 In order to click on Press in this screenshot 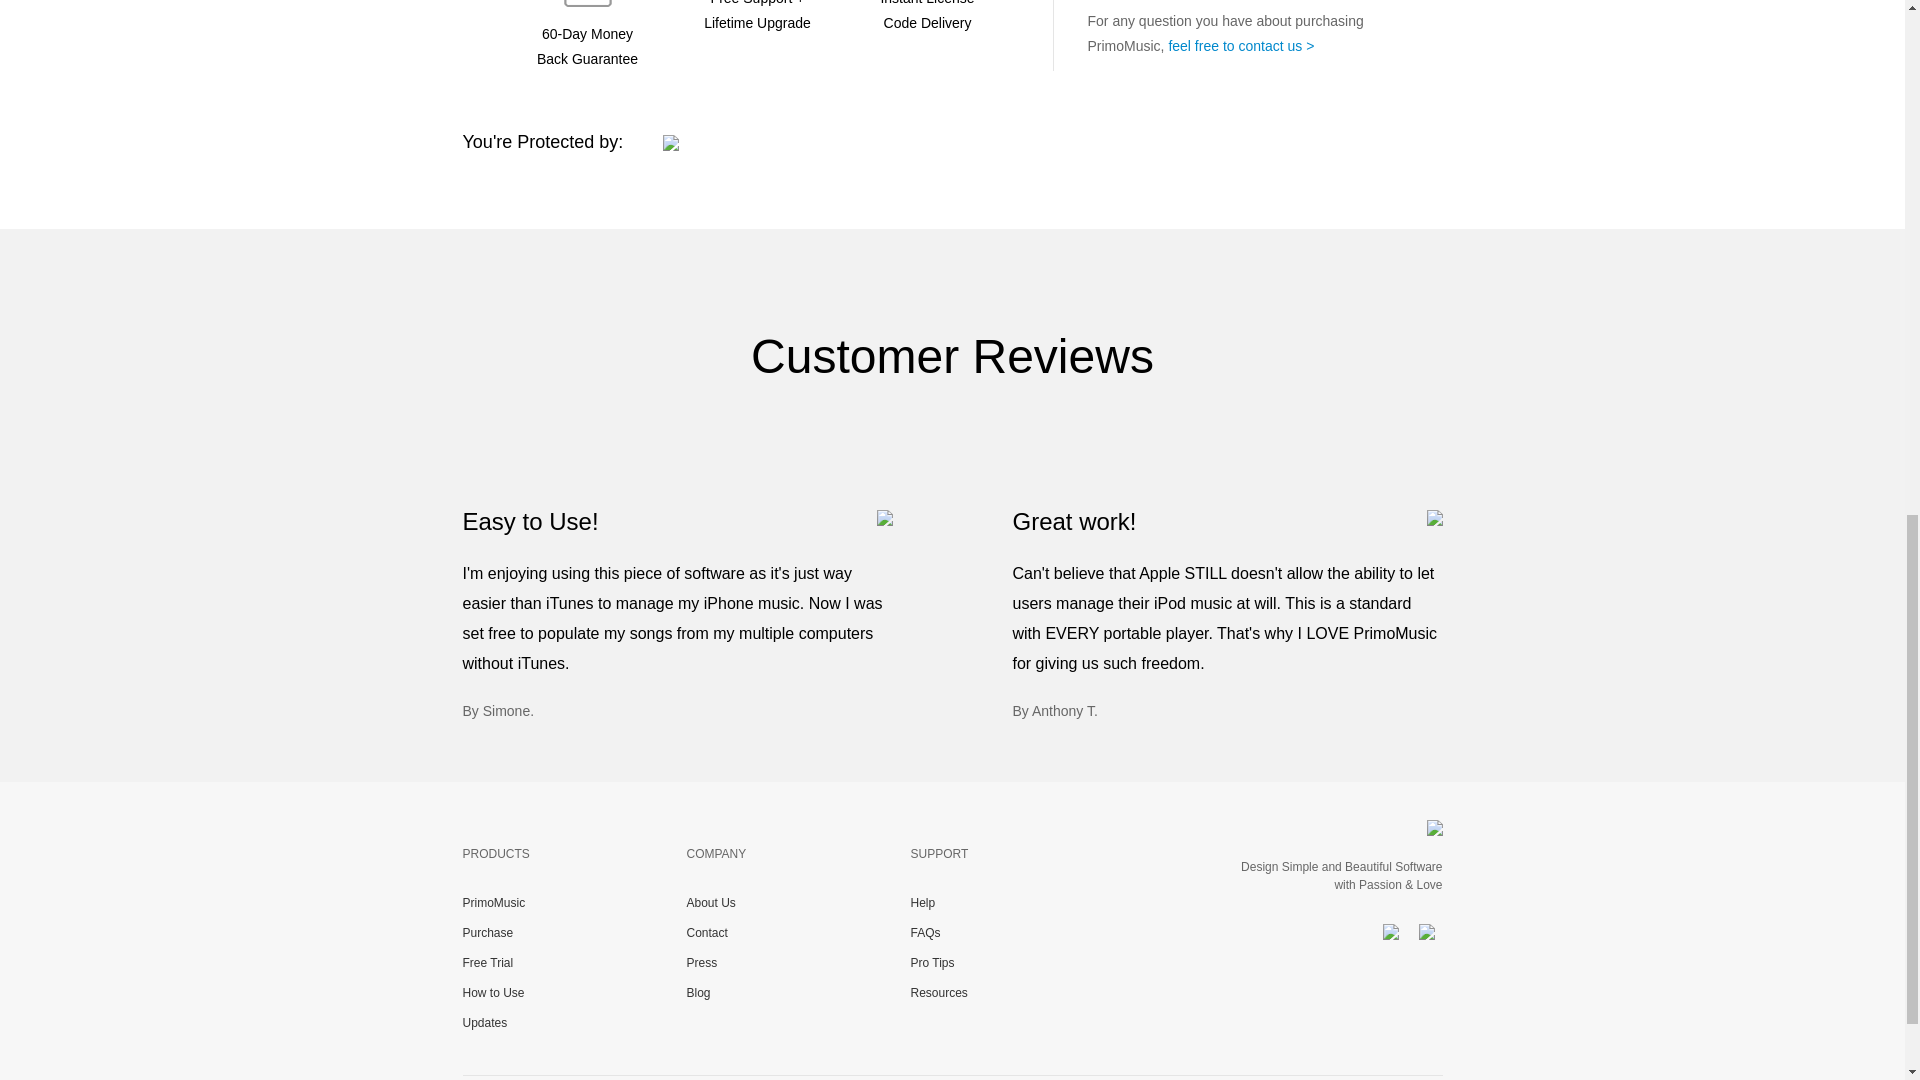, I will do `click(700, 962)`.